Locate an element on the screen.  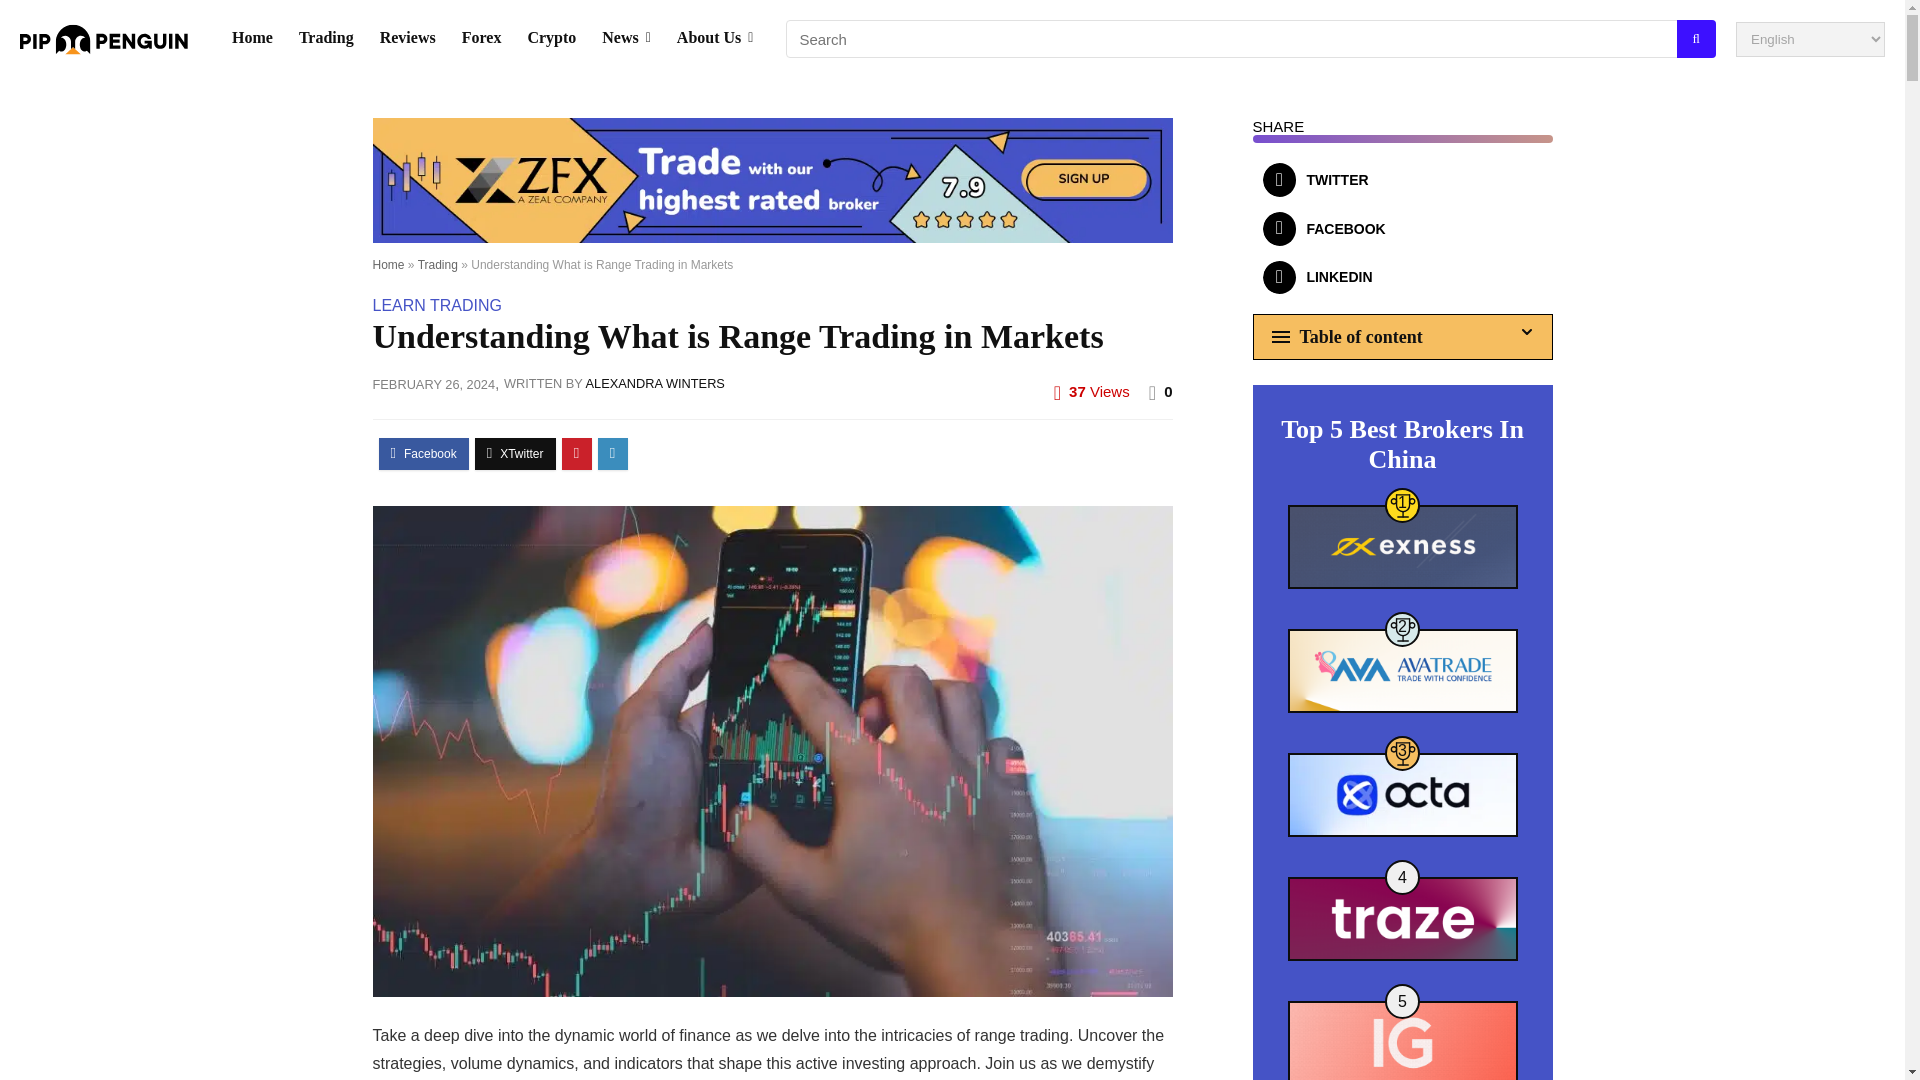
3 is located at coordinates (1403, 794).